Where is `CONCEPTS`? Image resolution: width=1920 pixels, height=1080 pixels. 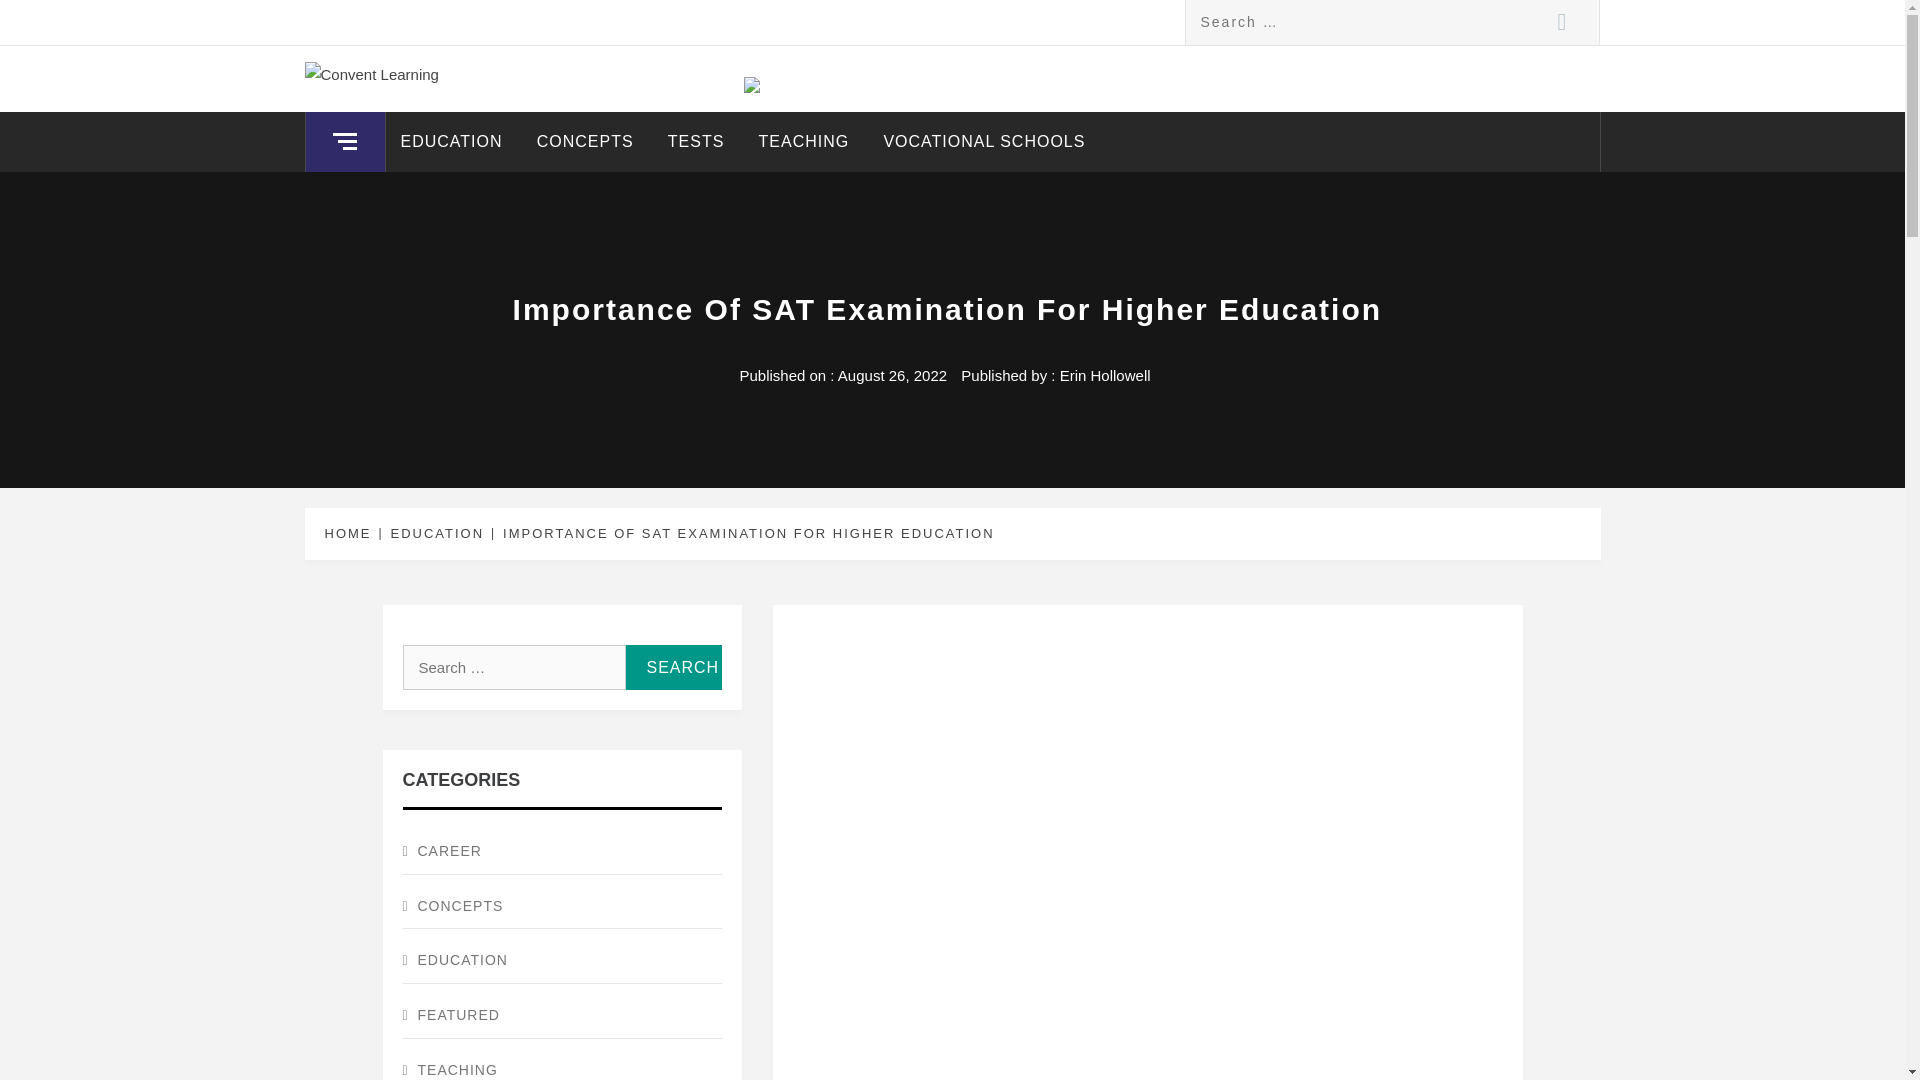
CONCEPTS is located at coordinates (585, 142).